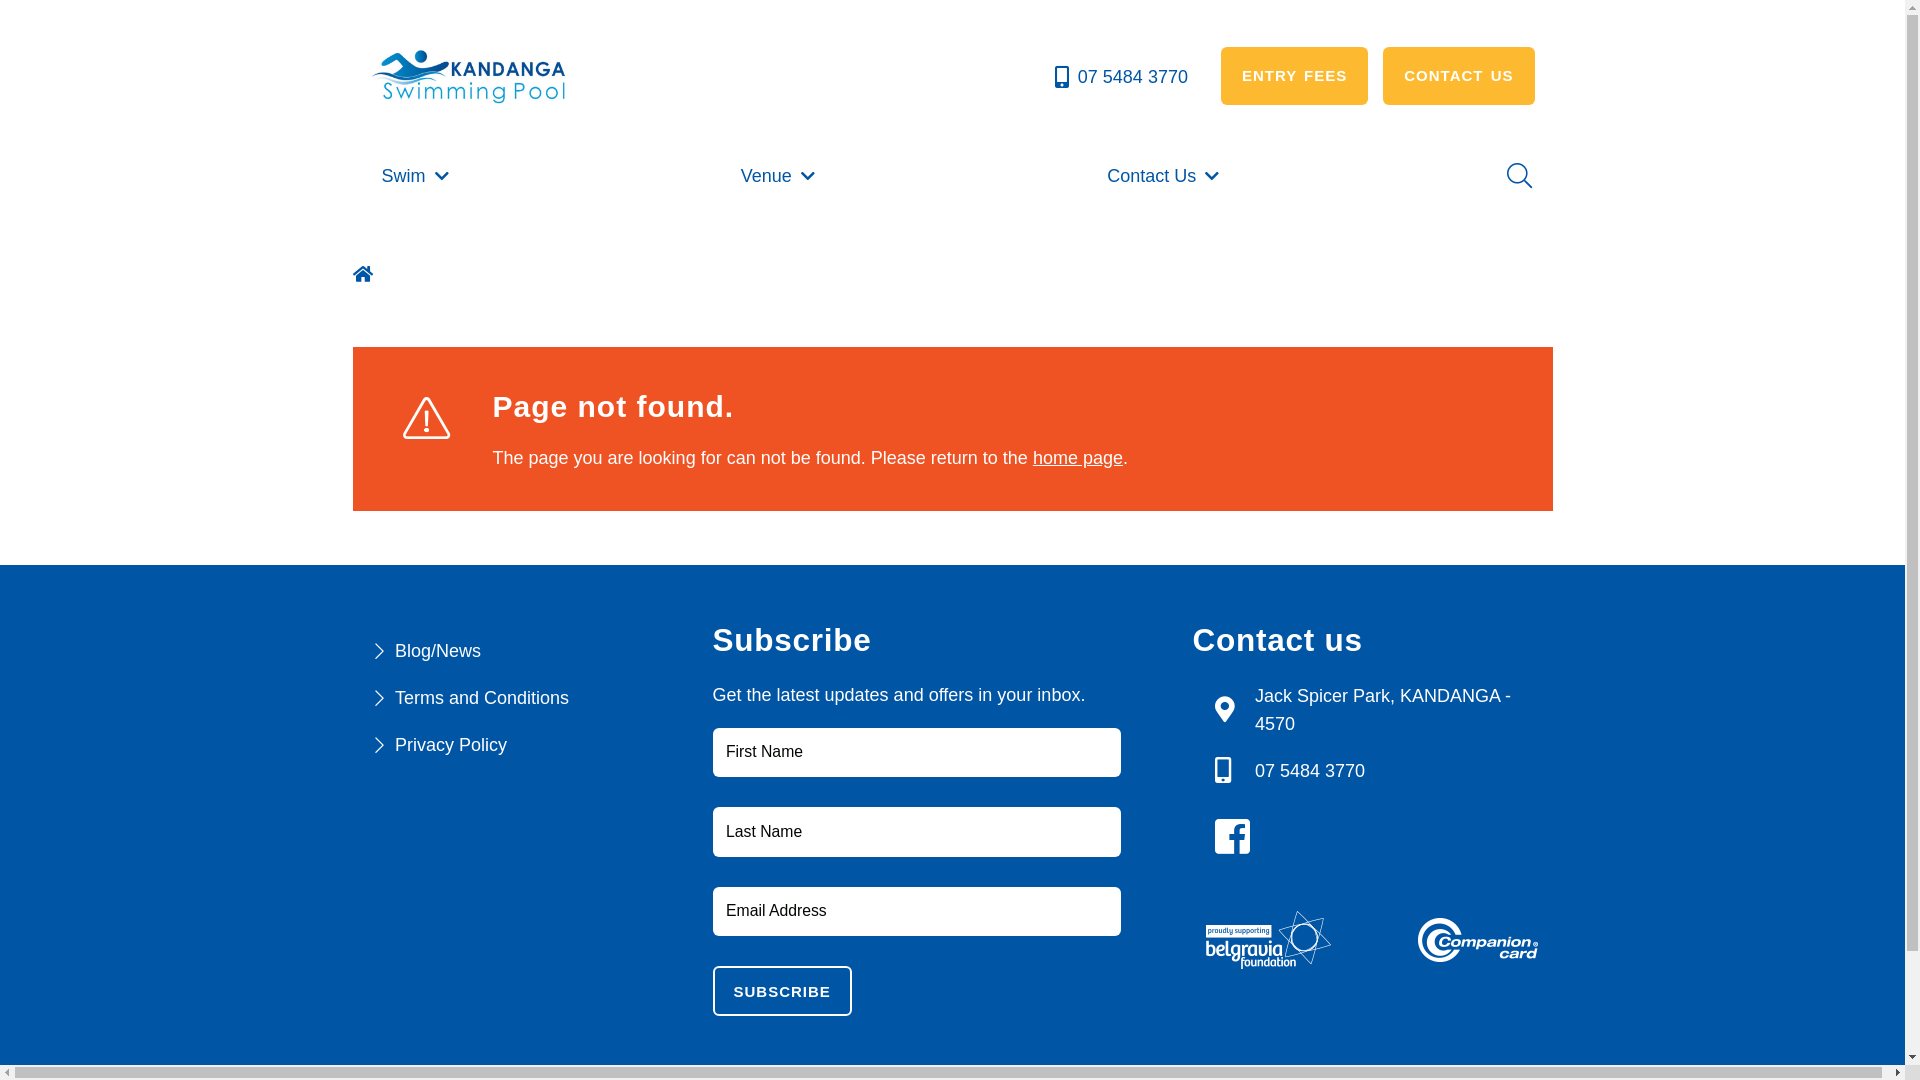  What do you see at coordinates (1294, 76) in the screenshot?
I see `ENTRY FEES` at bounding box center [1294, 76].